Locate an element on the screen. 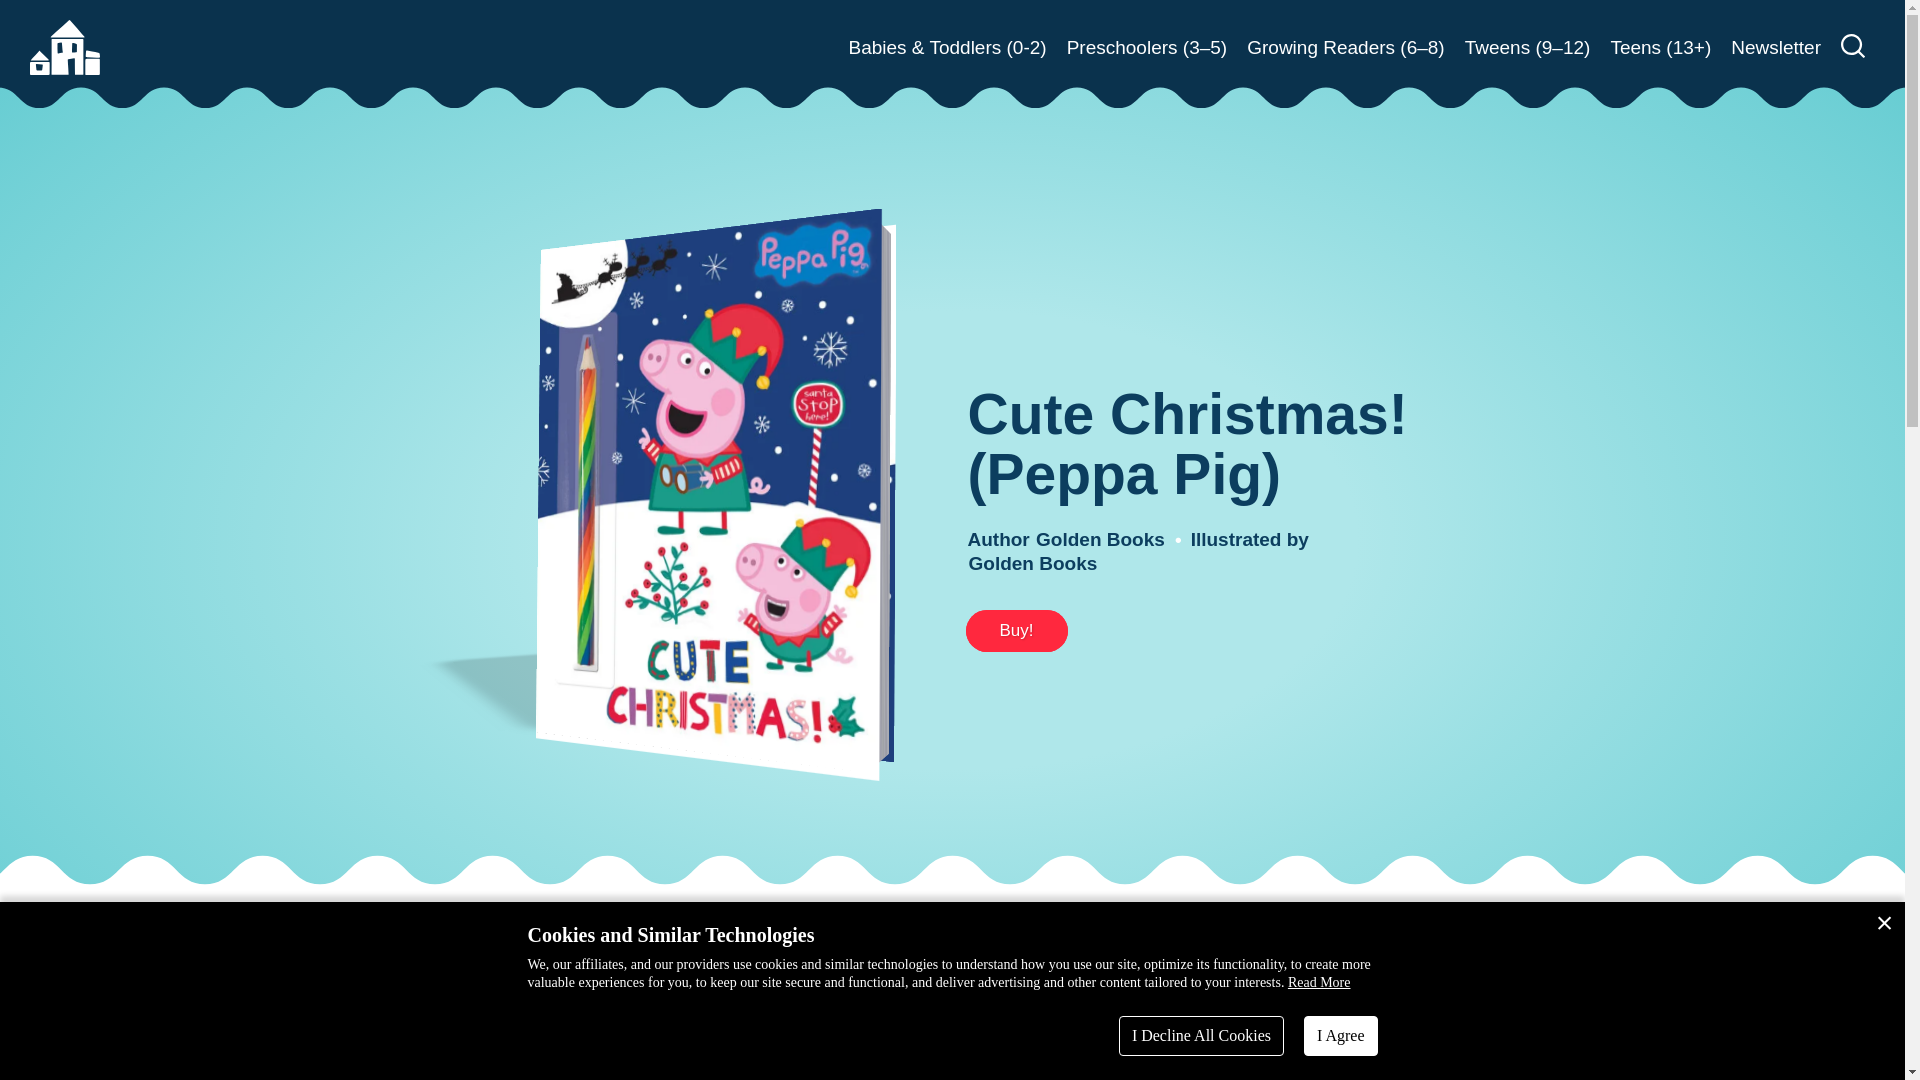 Image resolution: width=1920 pixels, height=1080 pixels. Newsletter is located at coordinates (1776, 48).